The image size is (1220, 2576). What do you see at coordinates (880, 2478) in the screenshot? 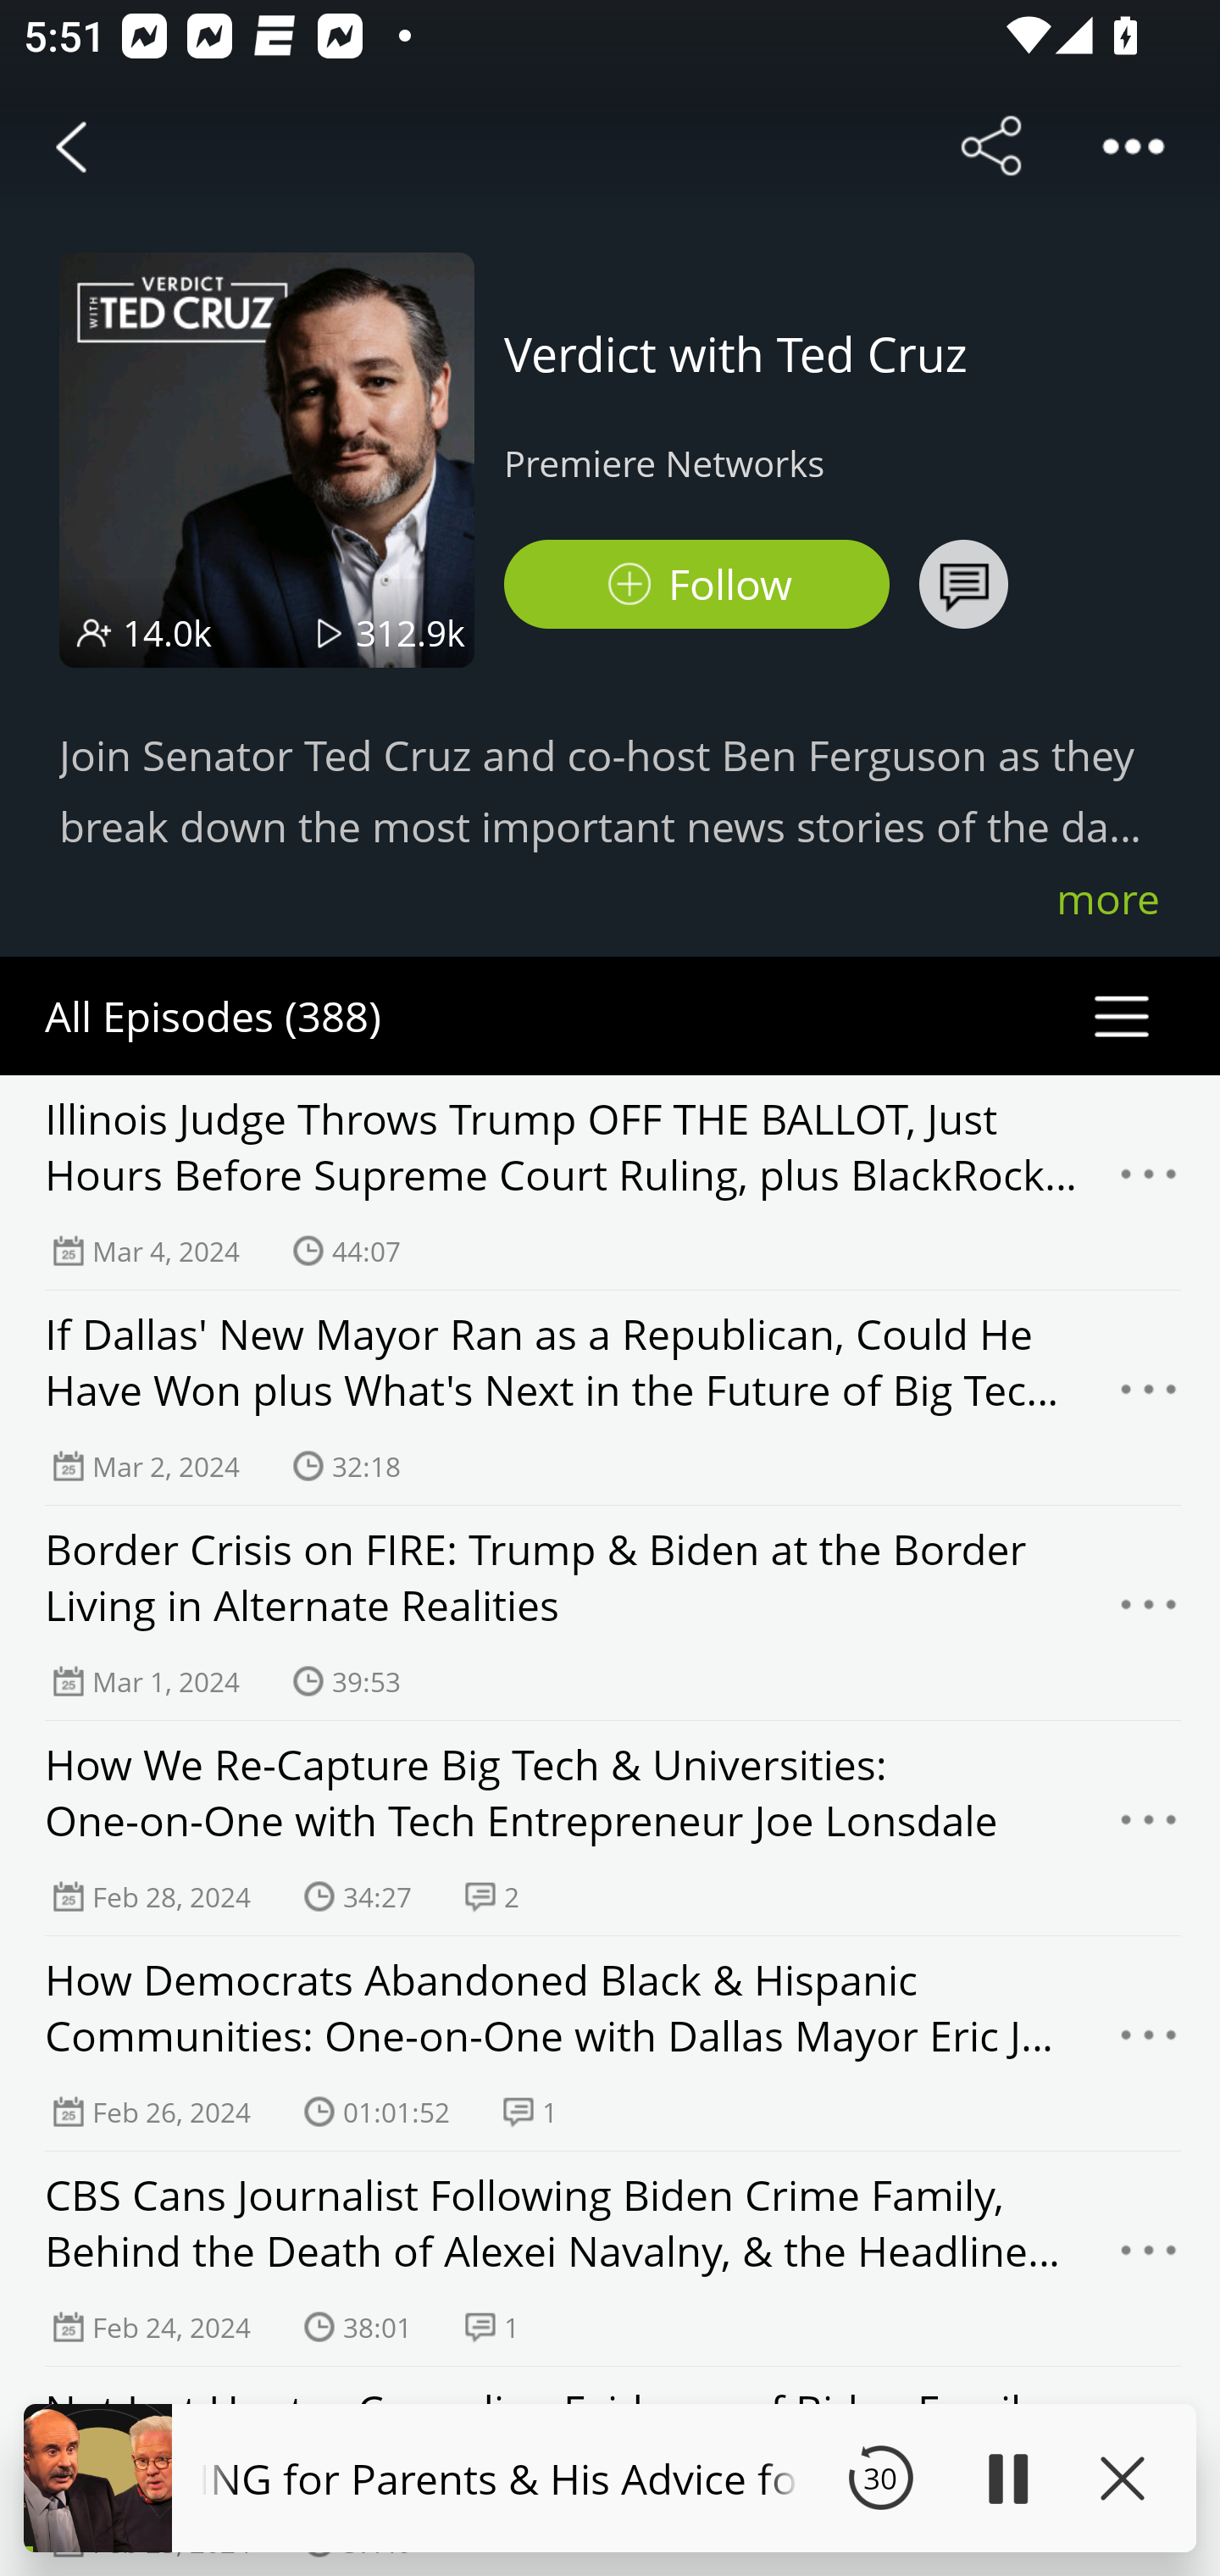
I see `30 Seek Backward` at bounding box center [880, 2478].